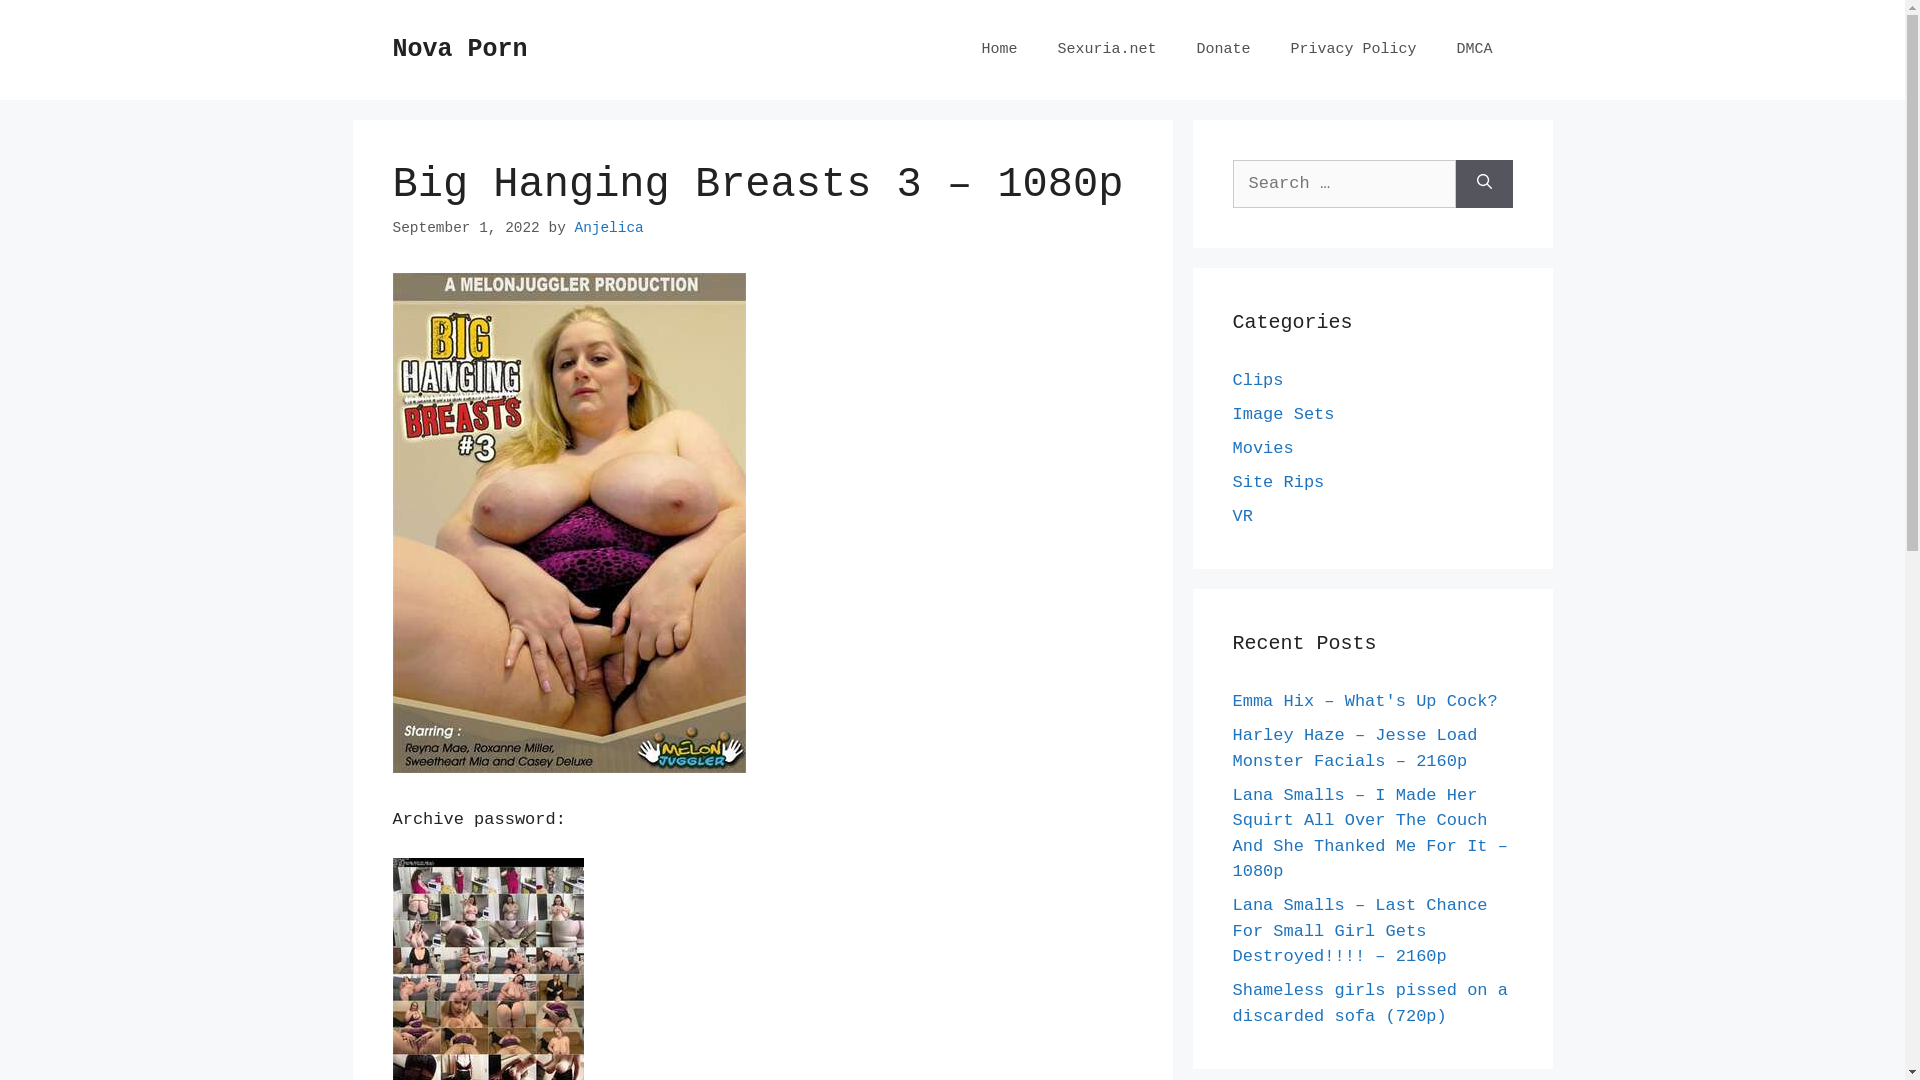 This screenshot has height=1080, width=1920. Describe the element at coordinates (460, 50) in the screenshot. I see `Nova Porn` at that location.